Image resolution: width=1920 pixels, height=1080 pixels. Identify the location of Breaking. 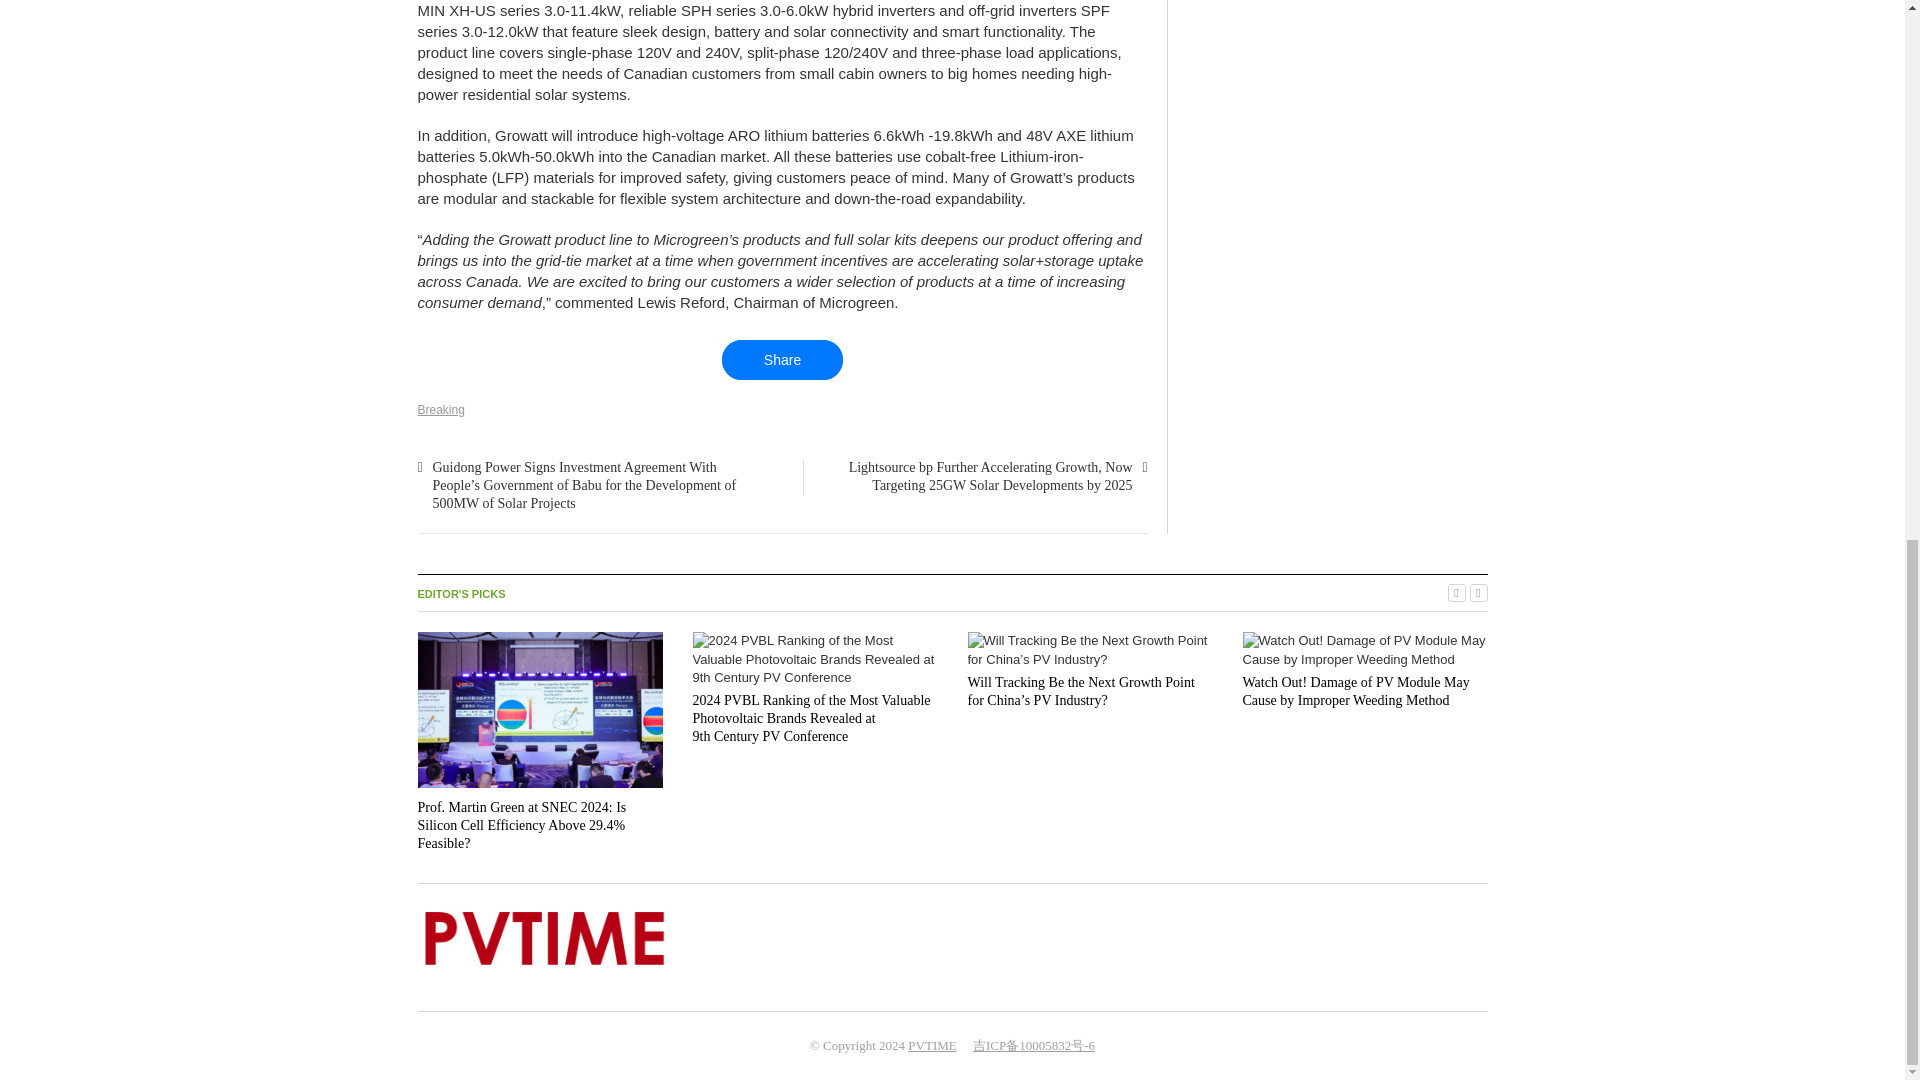
(441, 409).